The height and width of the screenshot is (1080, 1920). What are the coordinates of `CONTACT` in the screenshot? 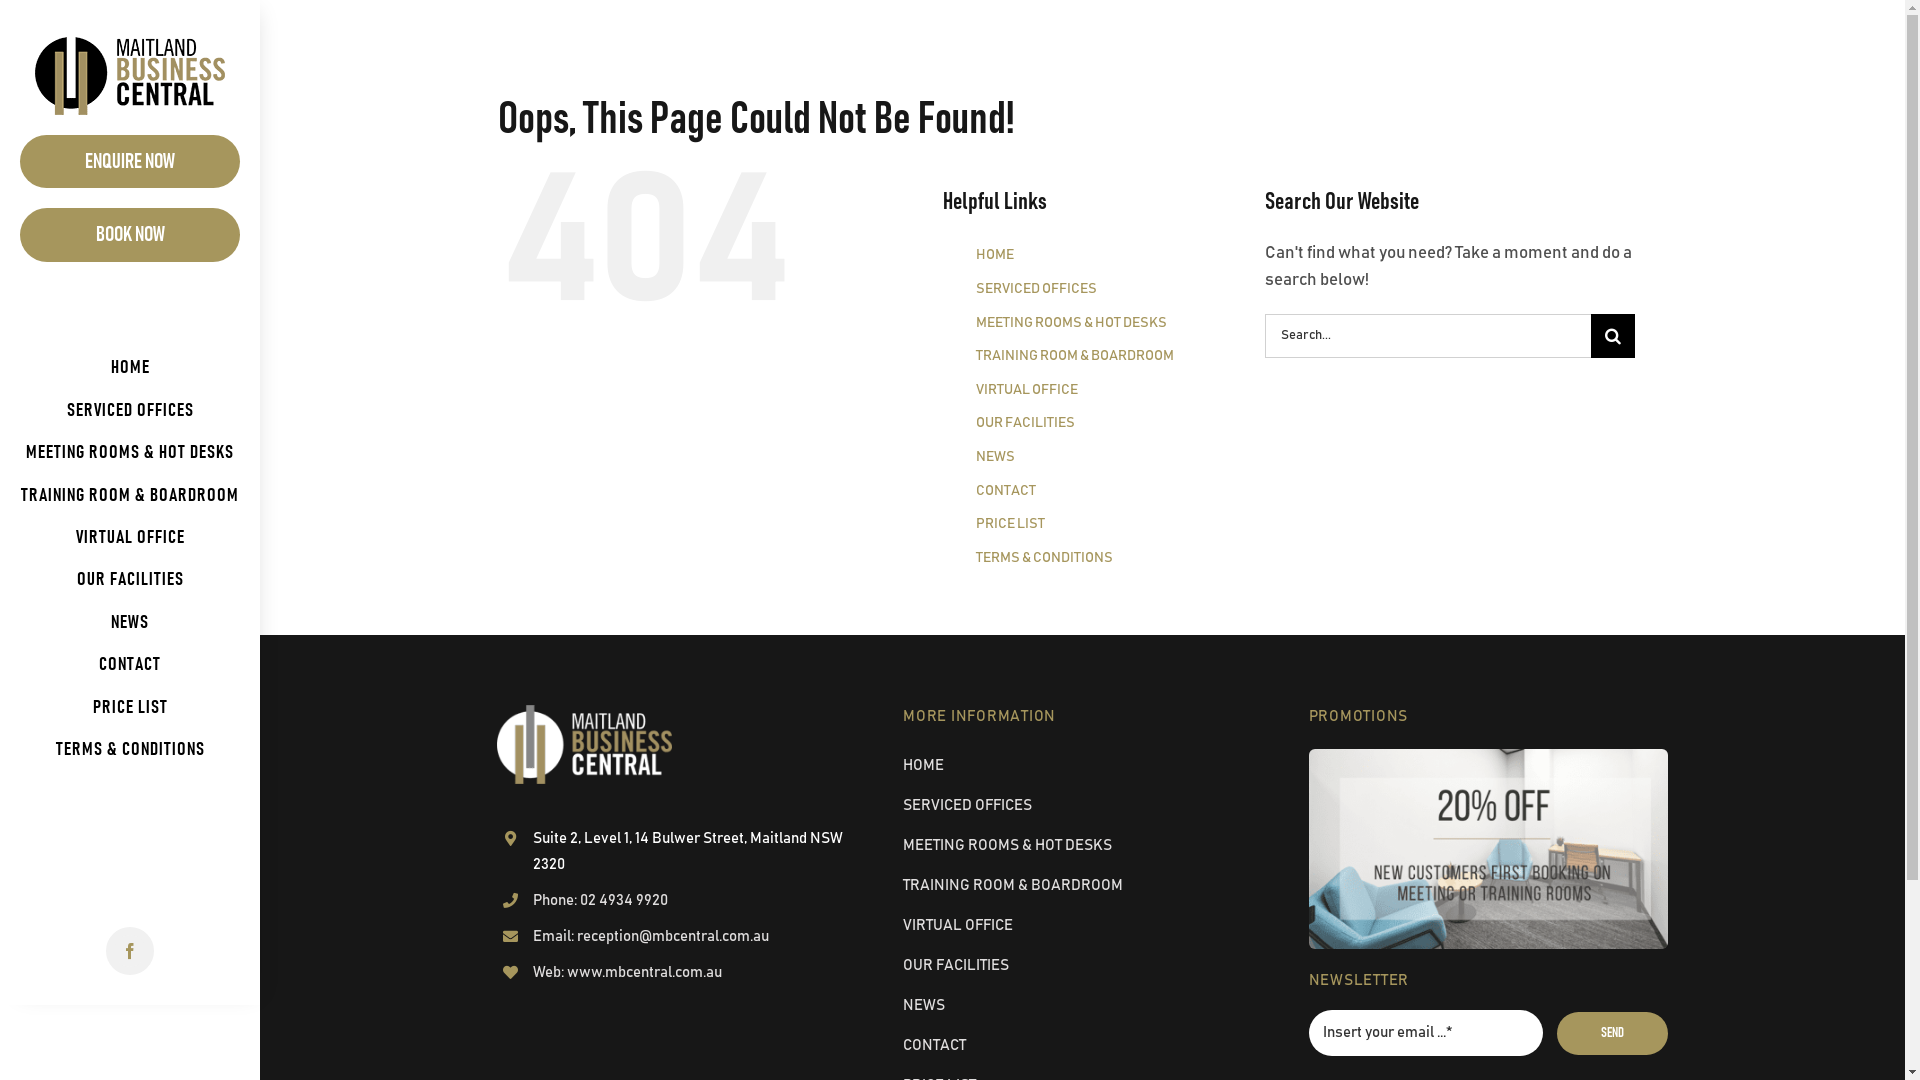 It's located at (1082, 1047).